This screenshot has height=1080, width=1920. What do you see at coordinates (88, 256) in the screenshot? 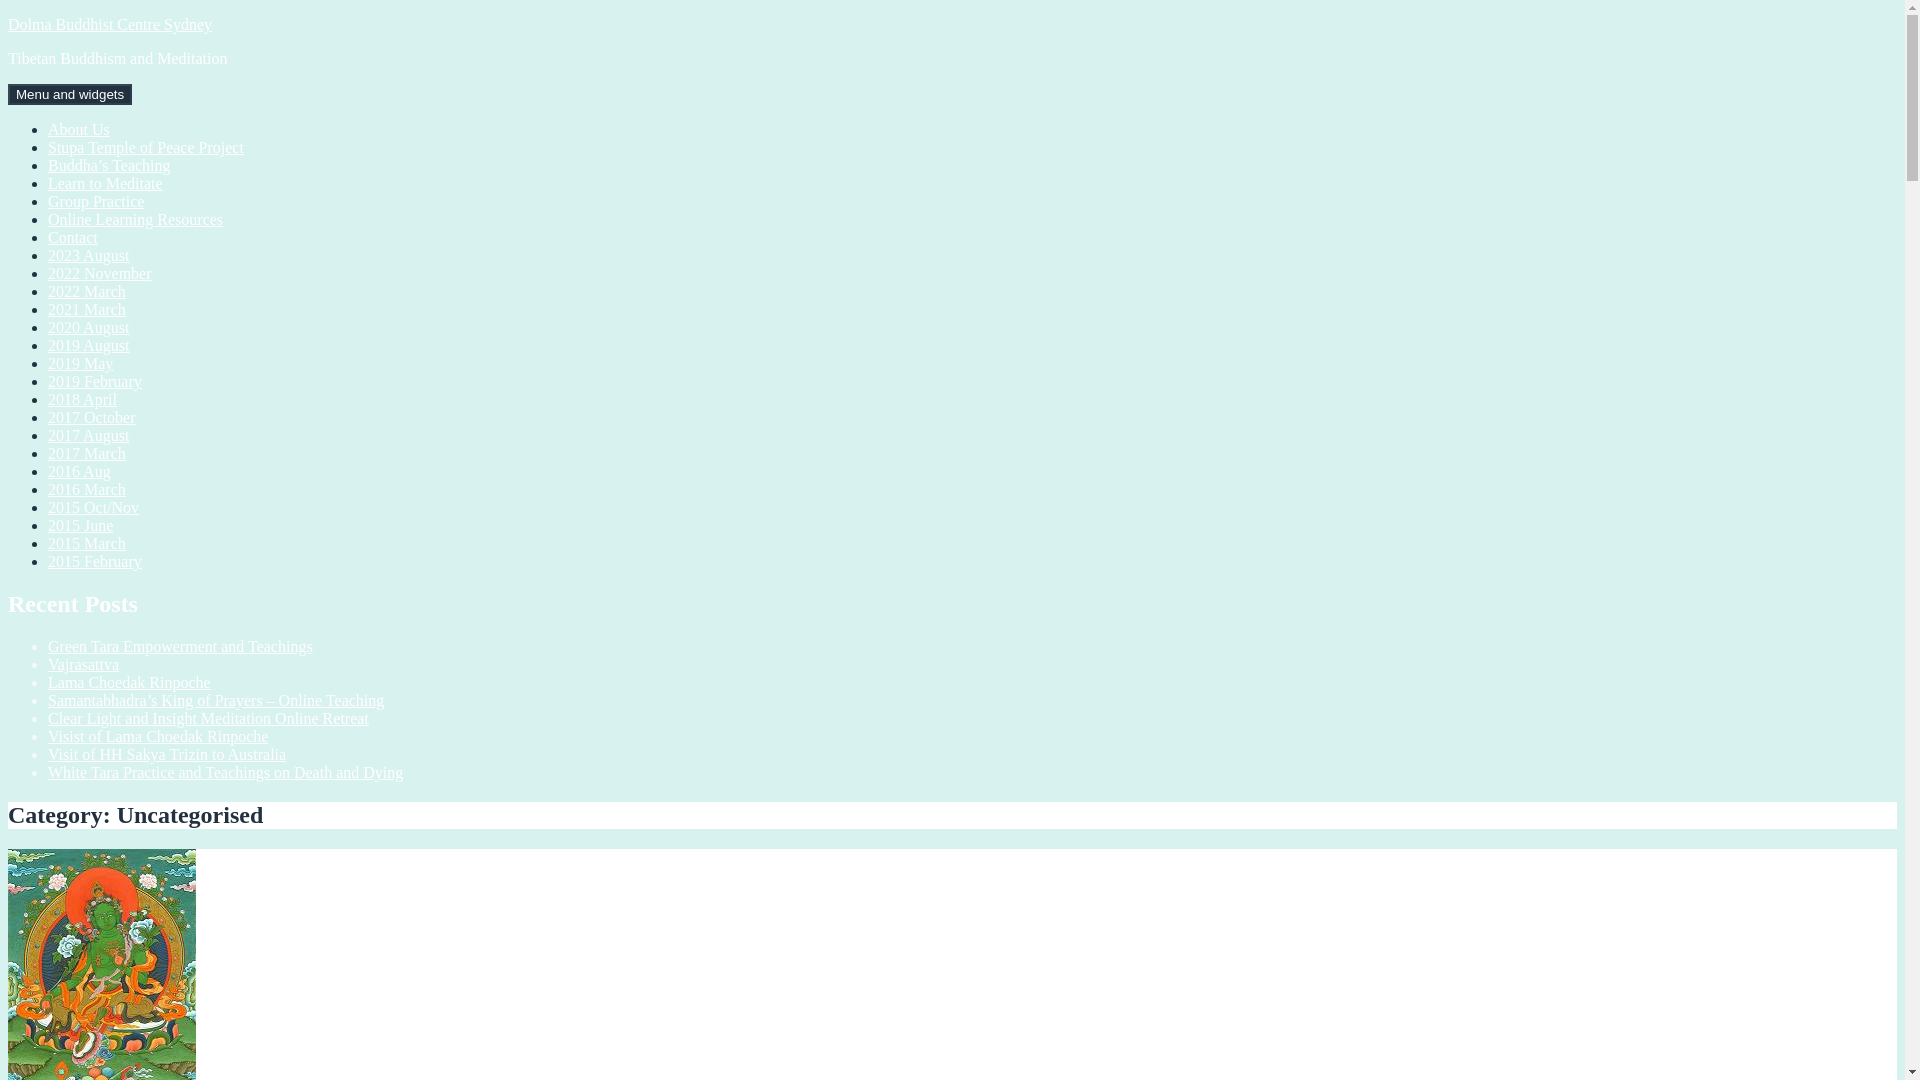
I see `2023 August` at bounding box center [88, 256].